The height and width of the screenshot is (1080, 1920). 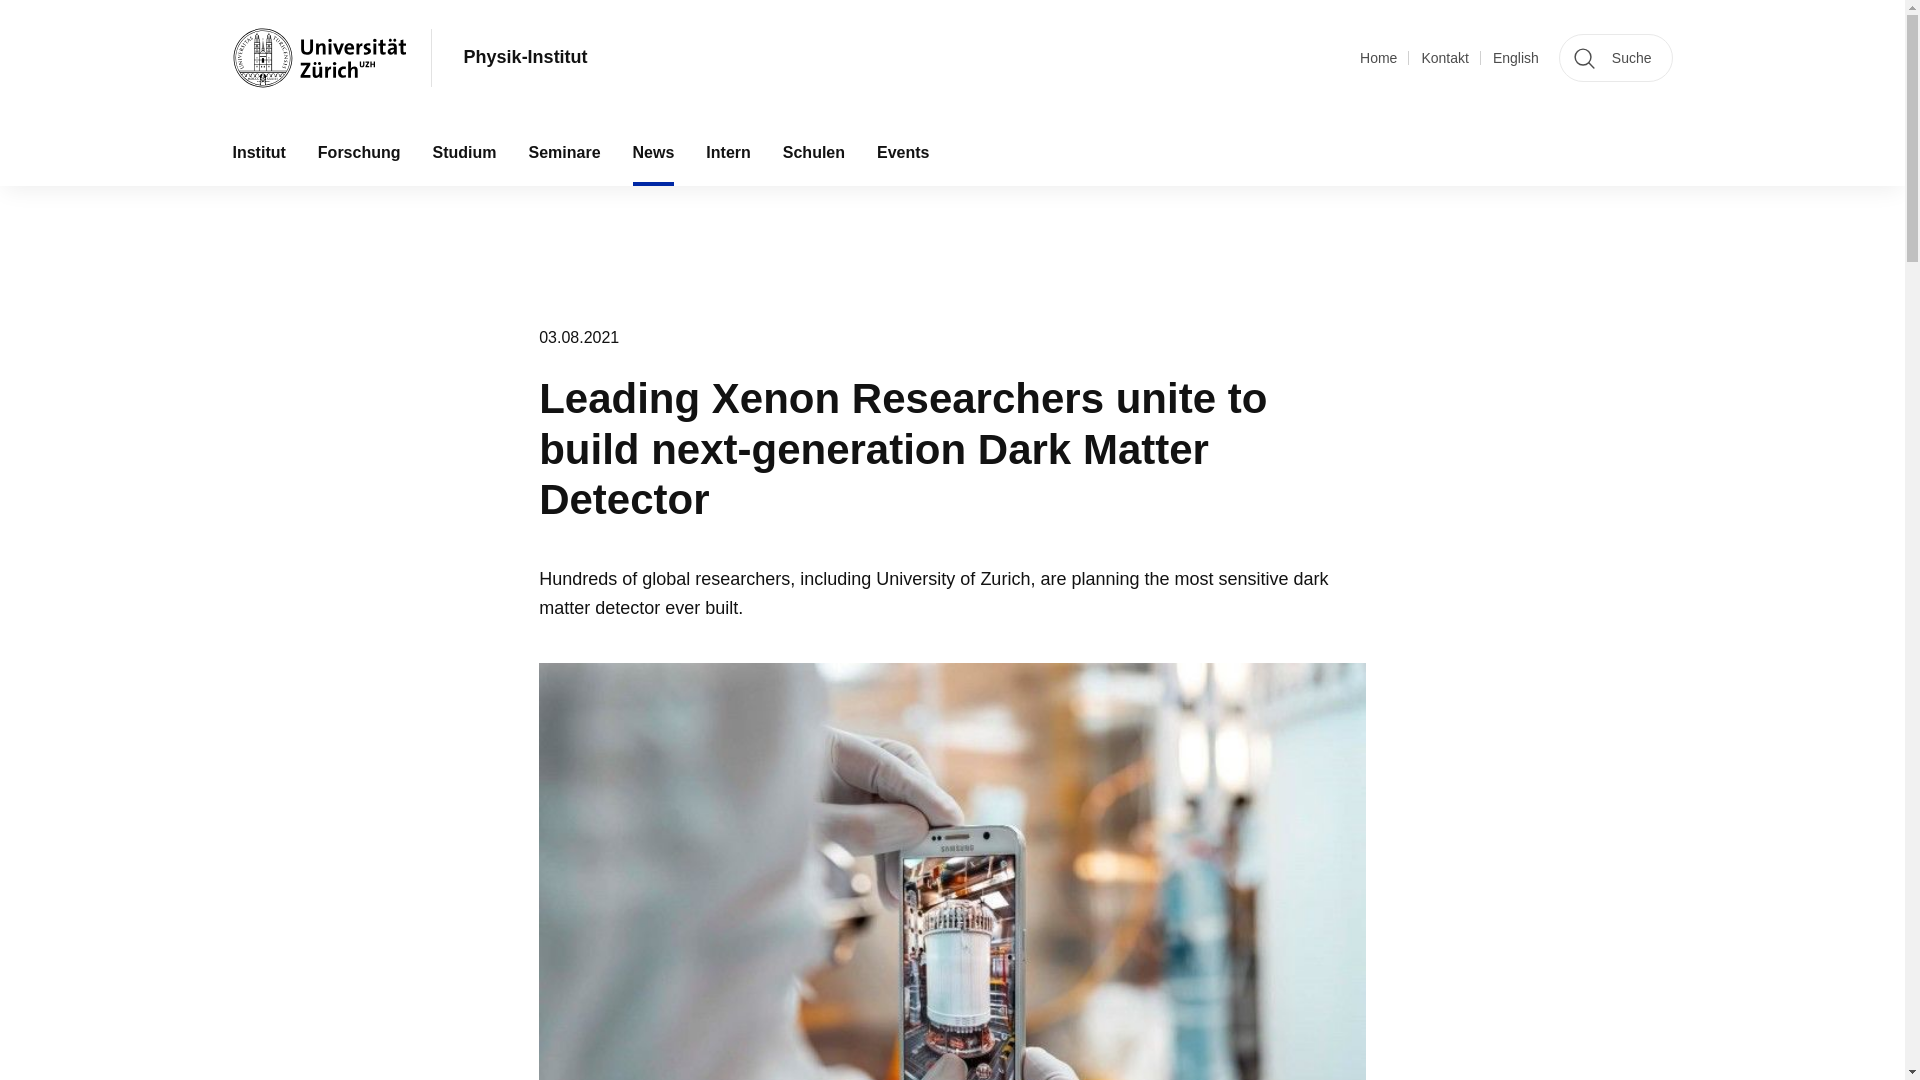 What do you see at coordinates (902, 152) in the screenshot?
I see `Events` at bounding box center [902, 152].